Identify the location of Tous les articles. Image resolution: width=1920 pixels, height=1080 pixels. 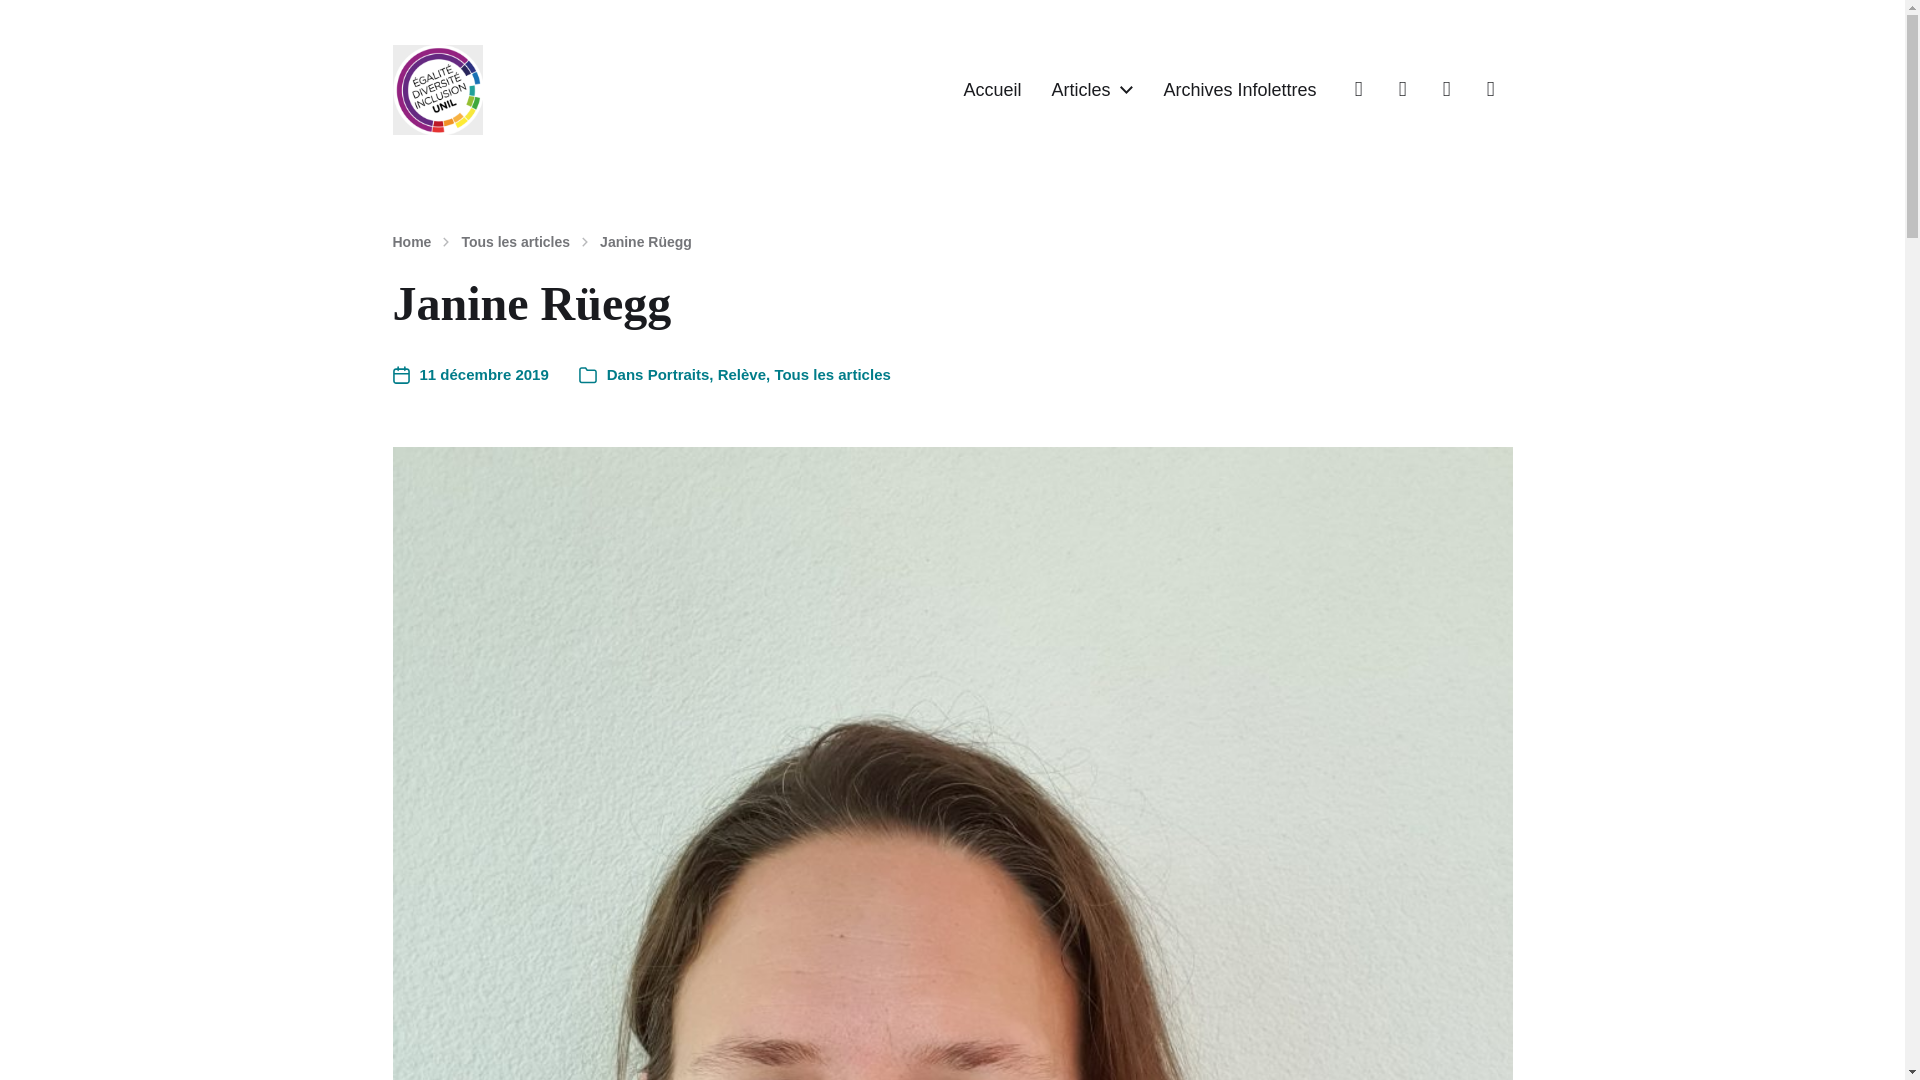
(832, 374).